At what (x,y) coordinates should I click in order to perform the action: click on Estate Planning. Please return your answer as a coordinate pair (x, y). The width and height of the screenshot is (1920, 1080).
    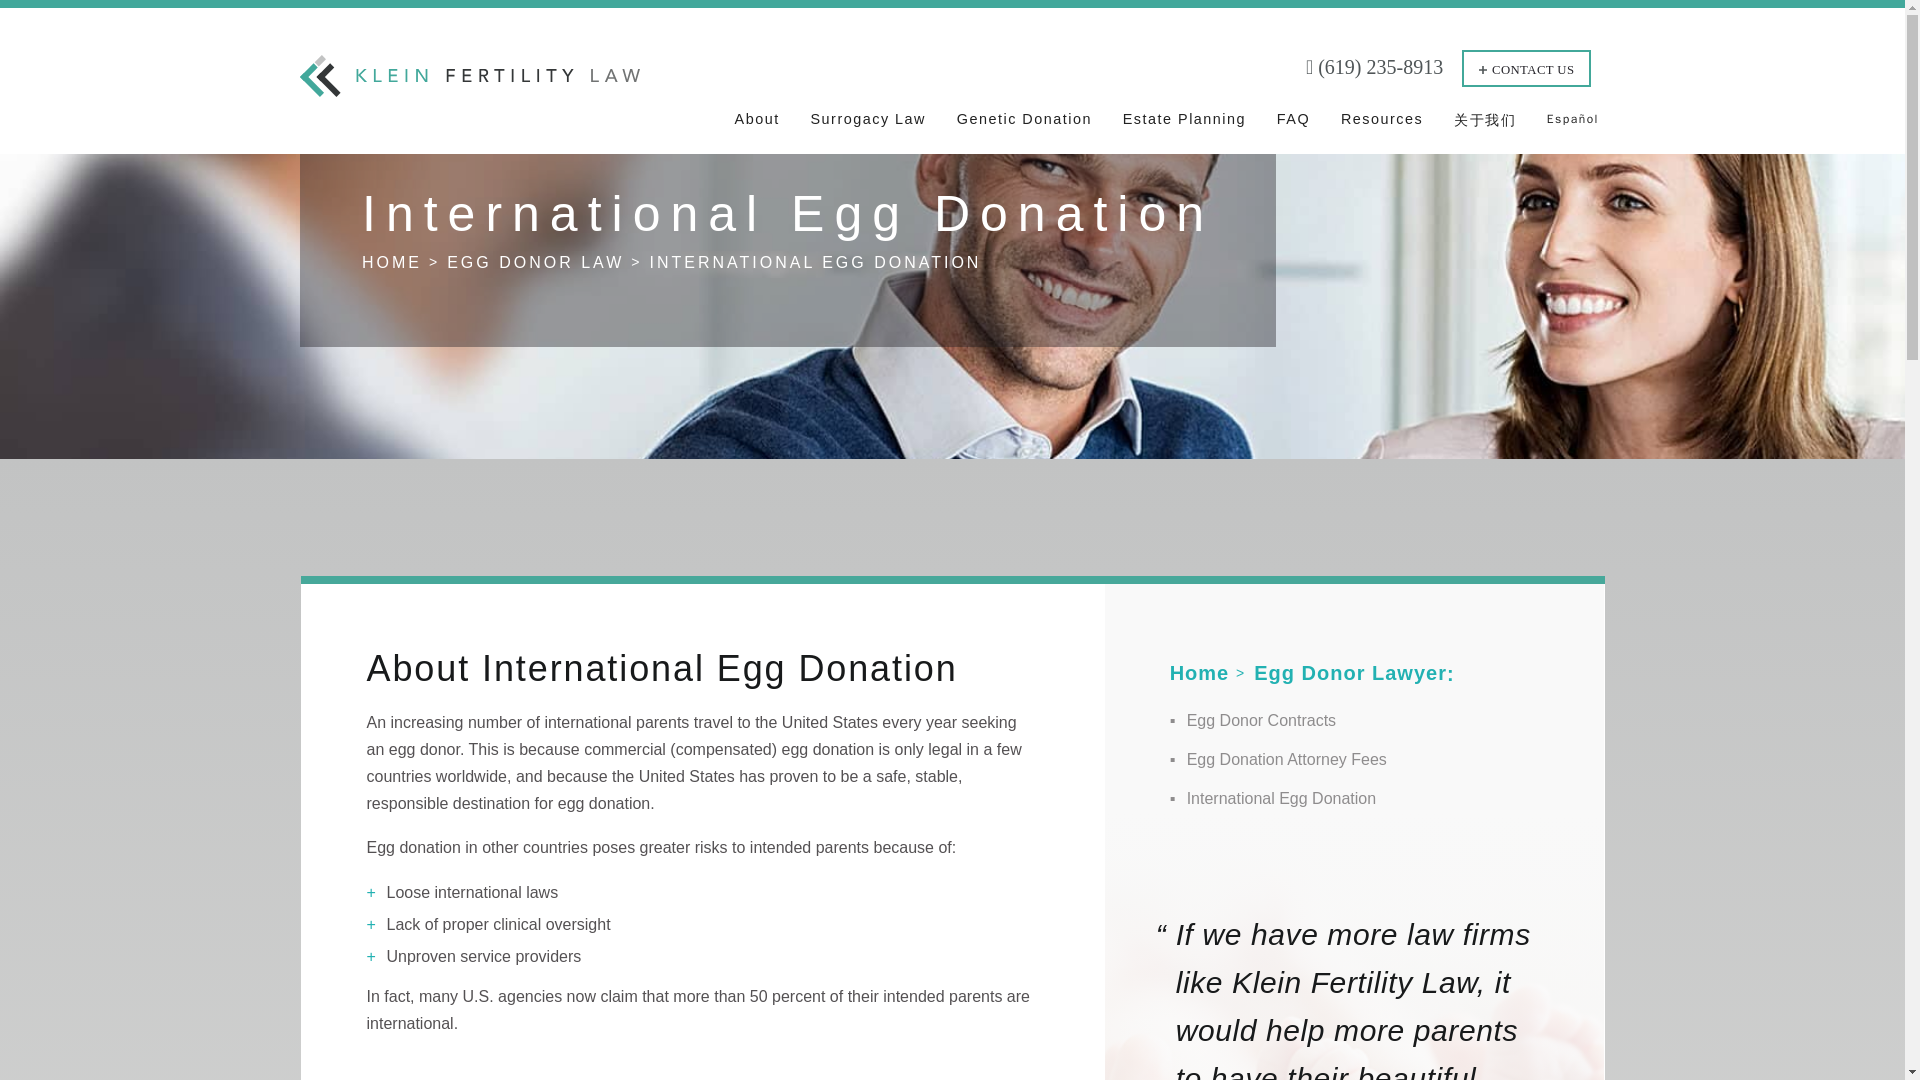
    Looking at the image, I should click on (1184, 126).